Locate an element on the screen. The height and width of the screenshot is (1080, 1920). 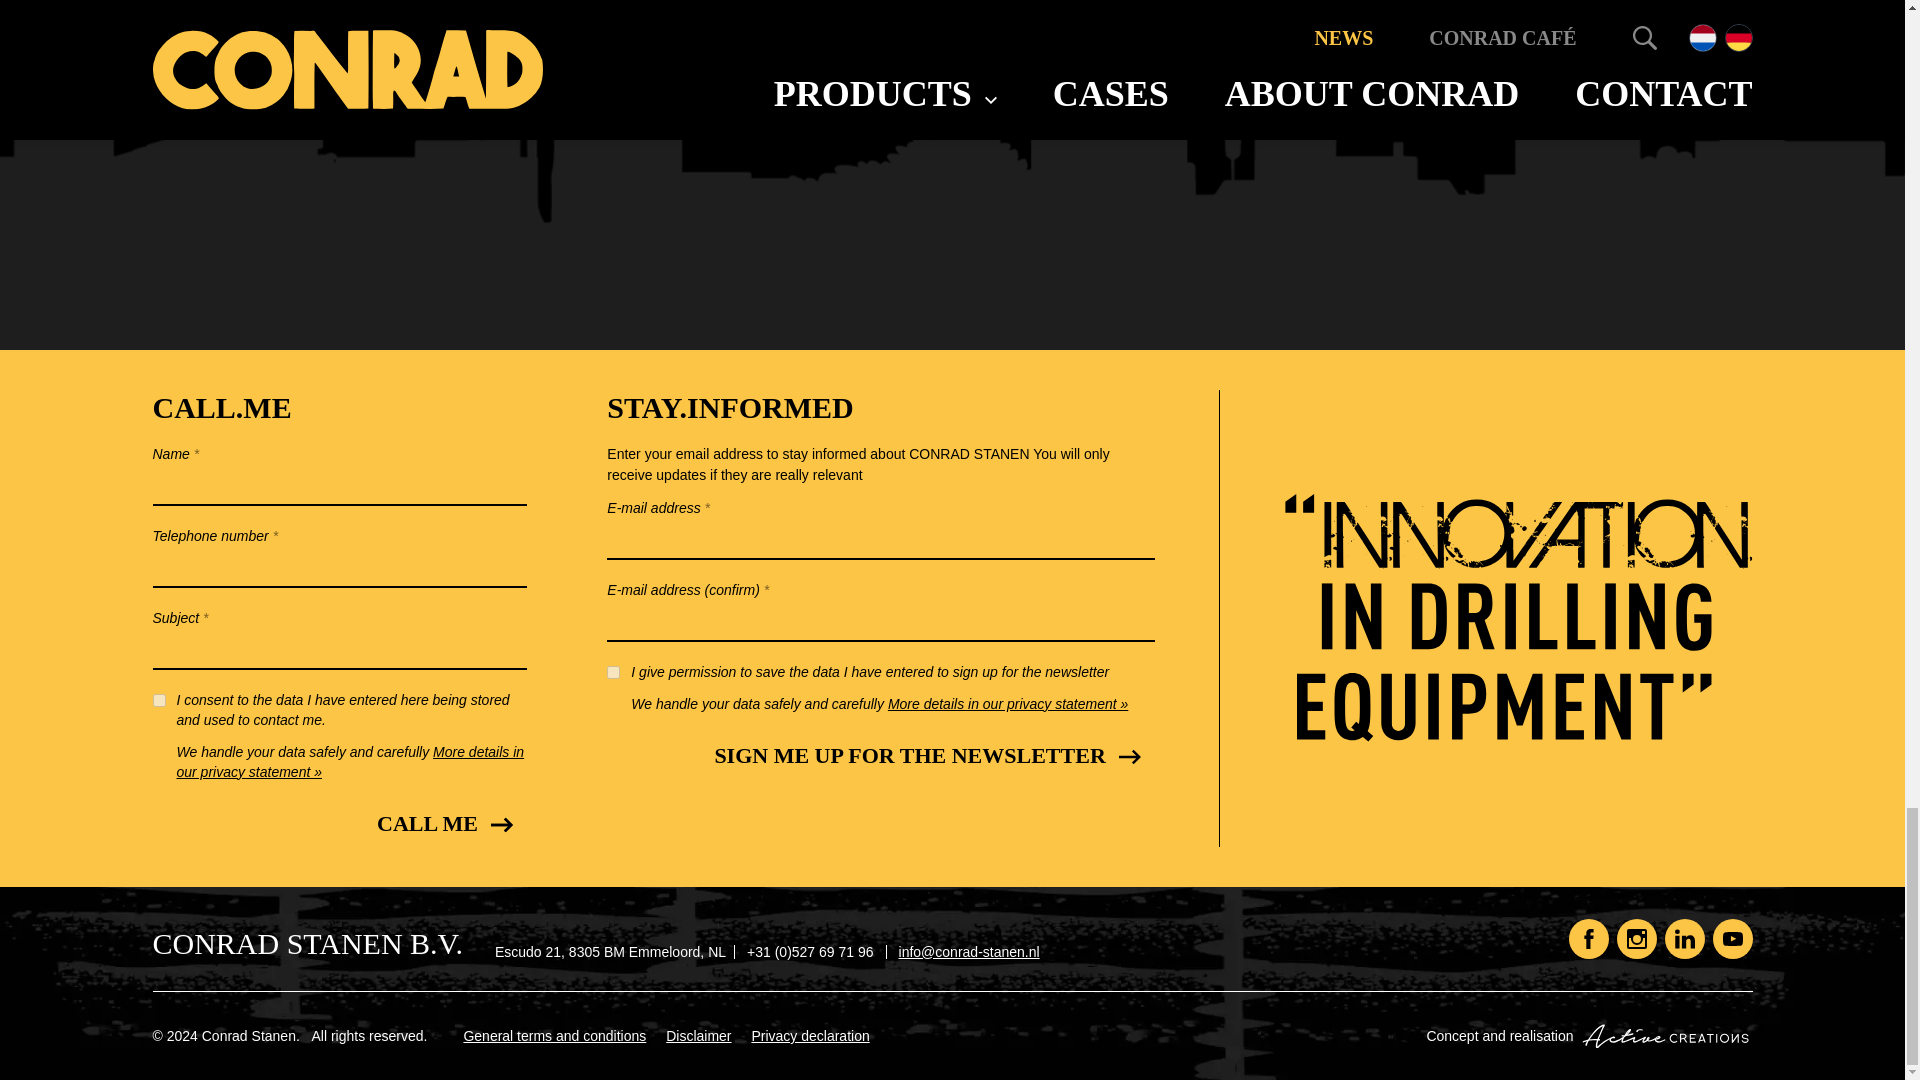
on is located at coordinates (613, 672).